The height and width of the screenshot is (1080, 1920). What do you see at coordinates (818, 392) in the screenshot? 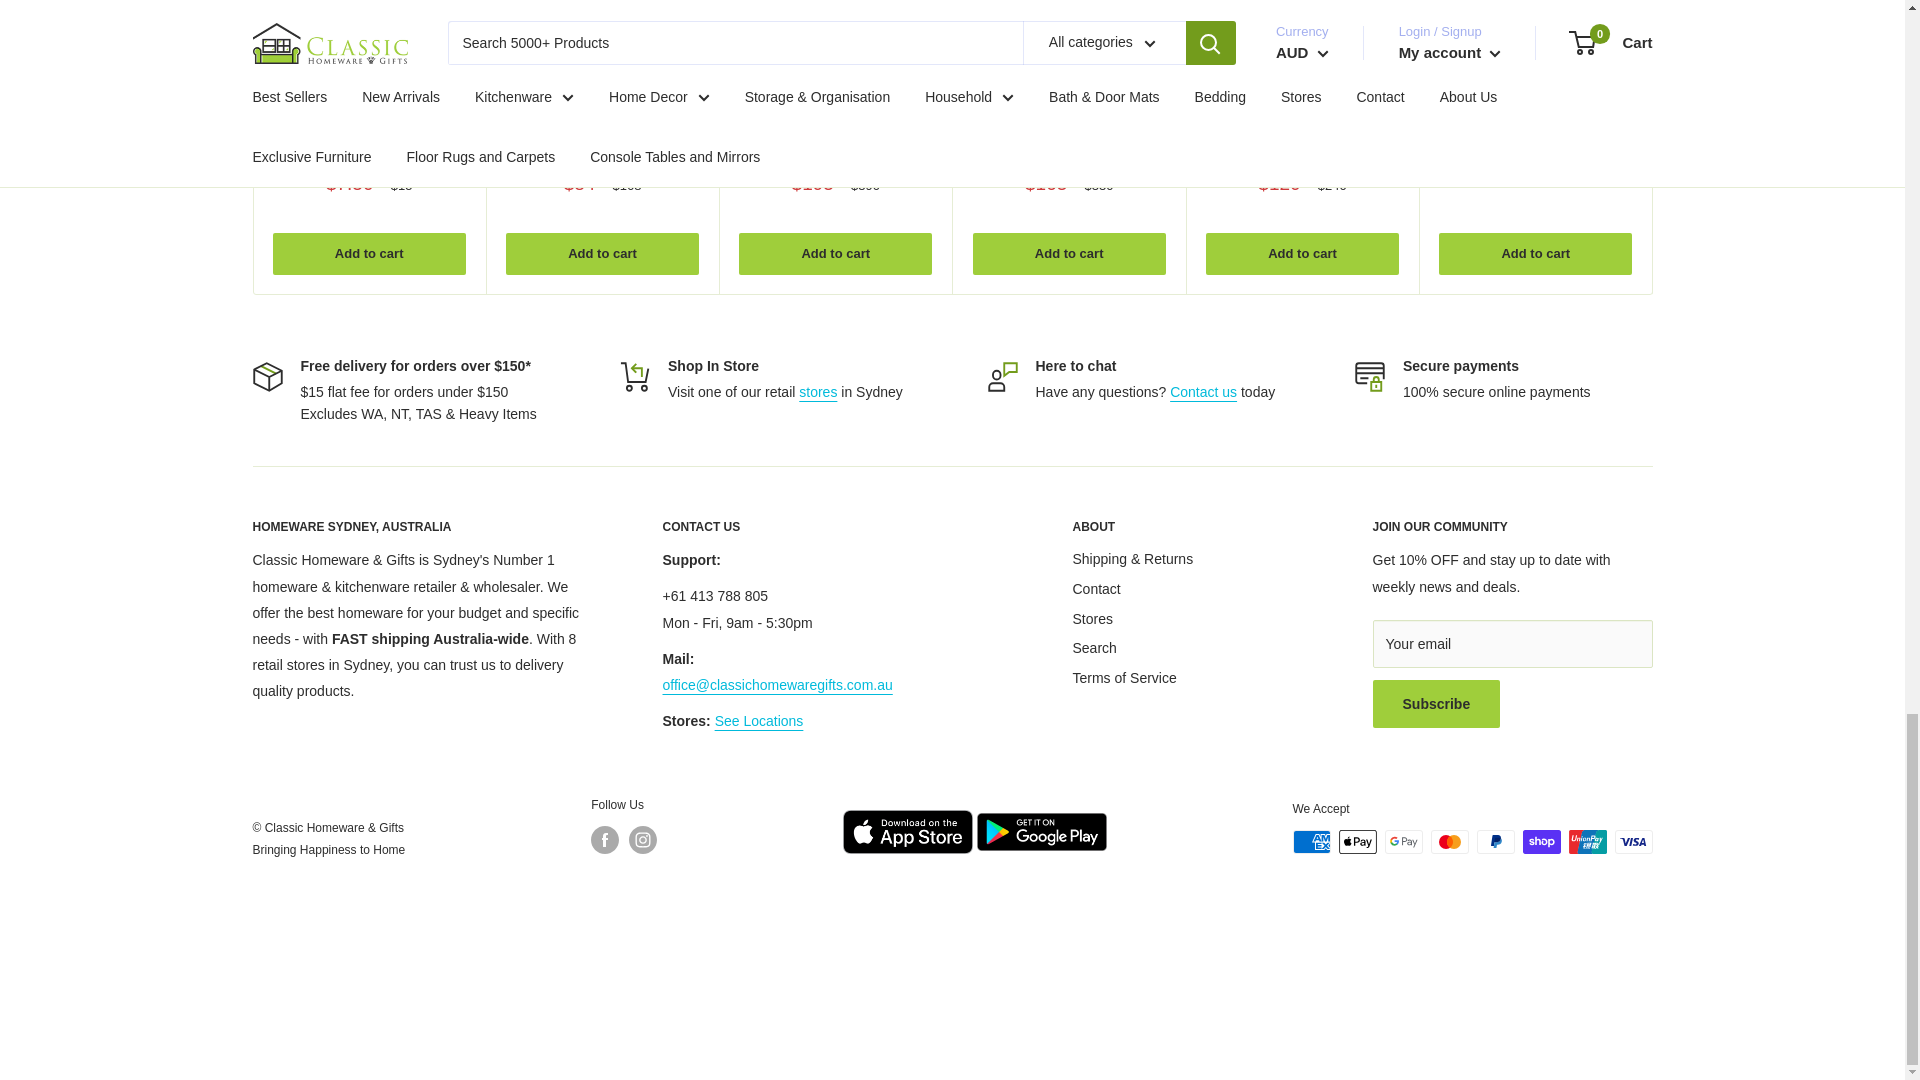
I see `Stores` at bounding box center [818, 392].